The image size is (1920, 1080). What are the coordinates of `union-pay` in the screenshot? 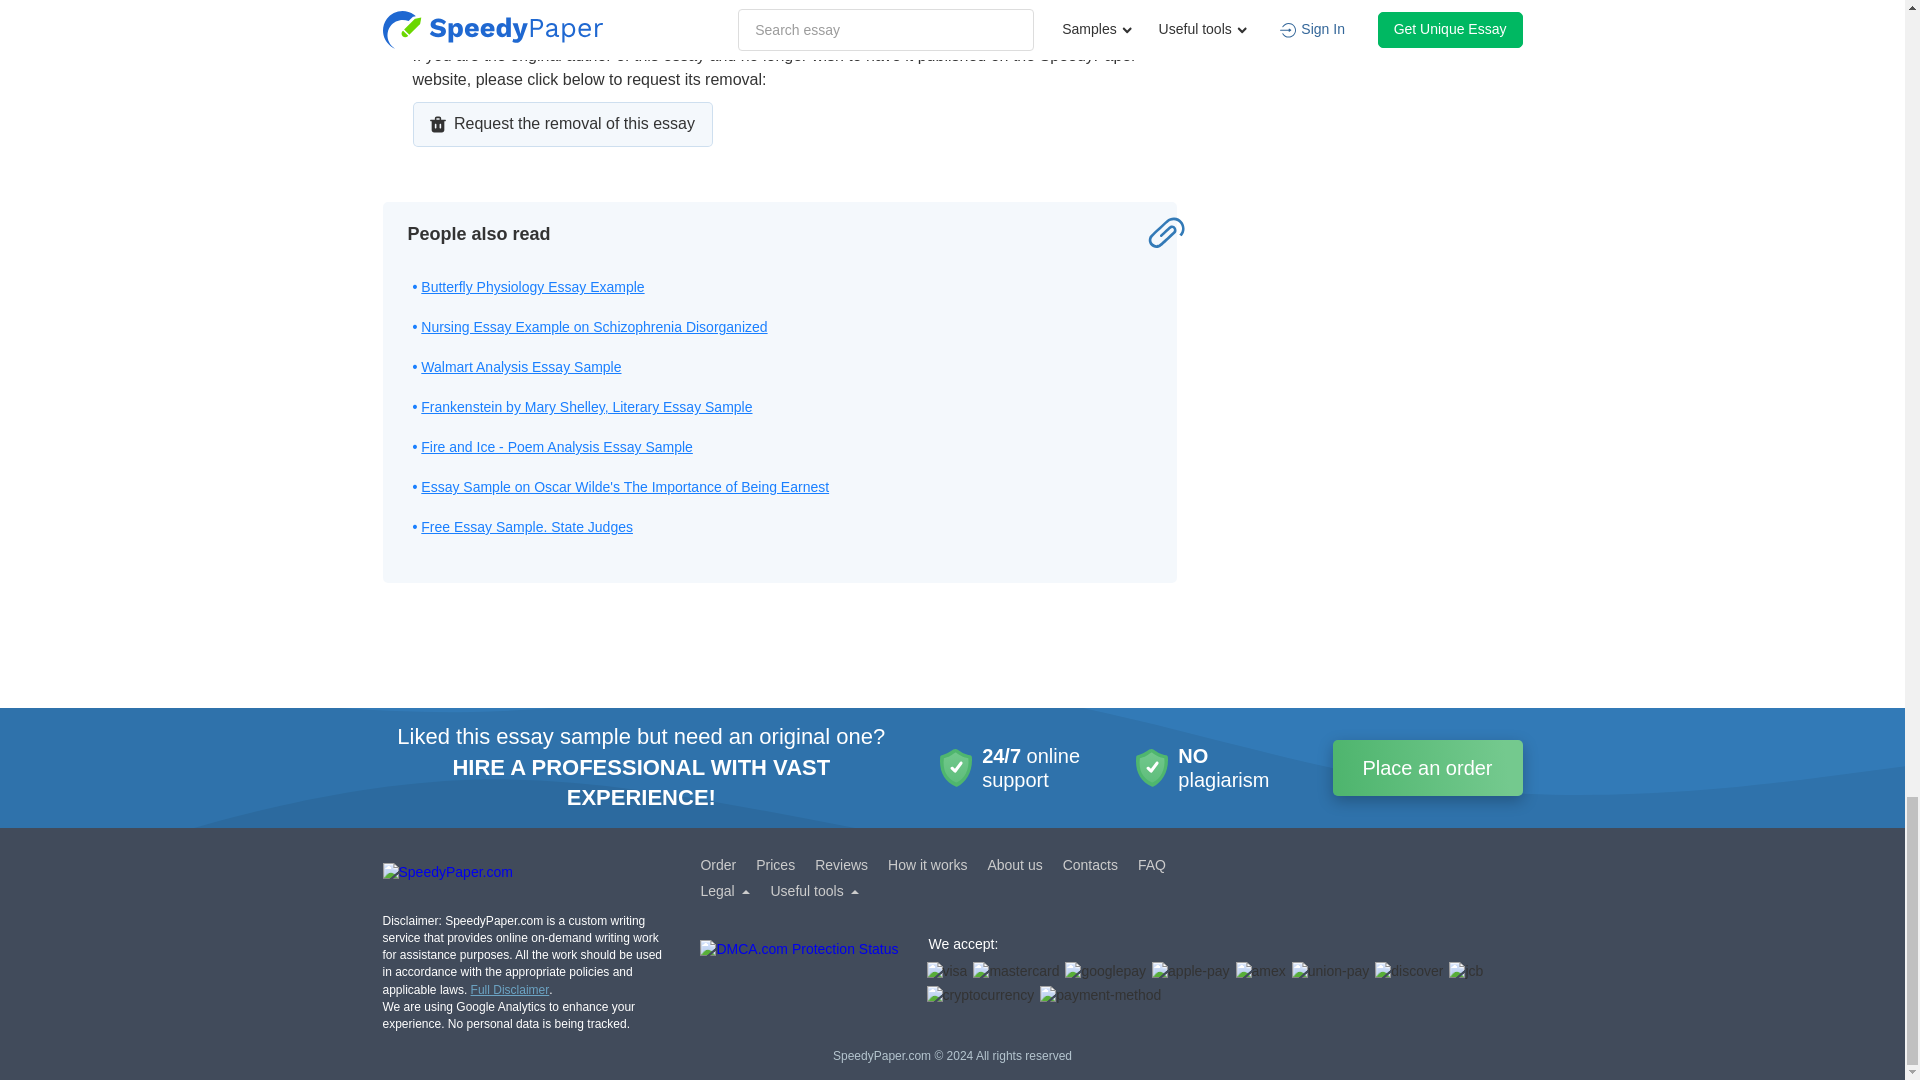 It's located at (1331, 972).